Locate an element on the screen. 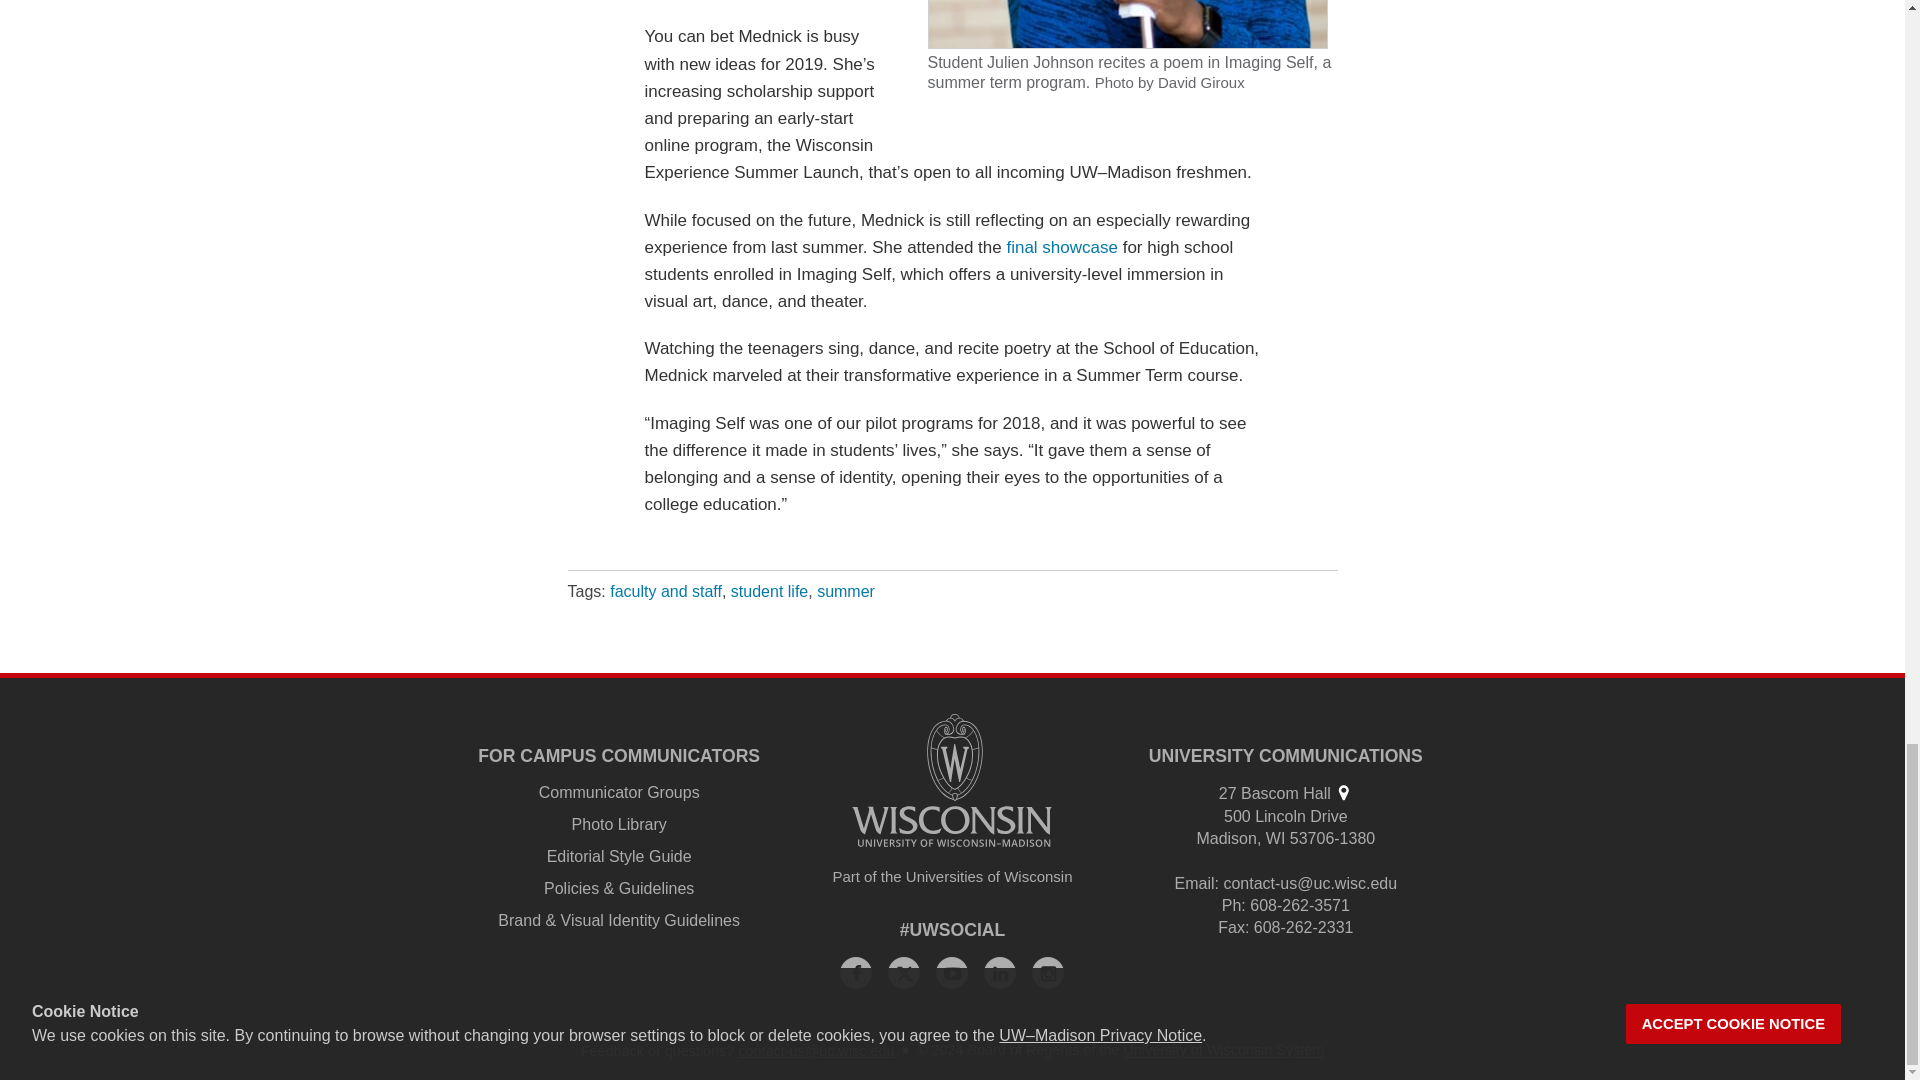 This screenshot has height=1080, width=1920. faculty and staff is located at coordinates (666, 592).